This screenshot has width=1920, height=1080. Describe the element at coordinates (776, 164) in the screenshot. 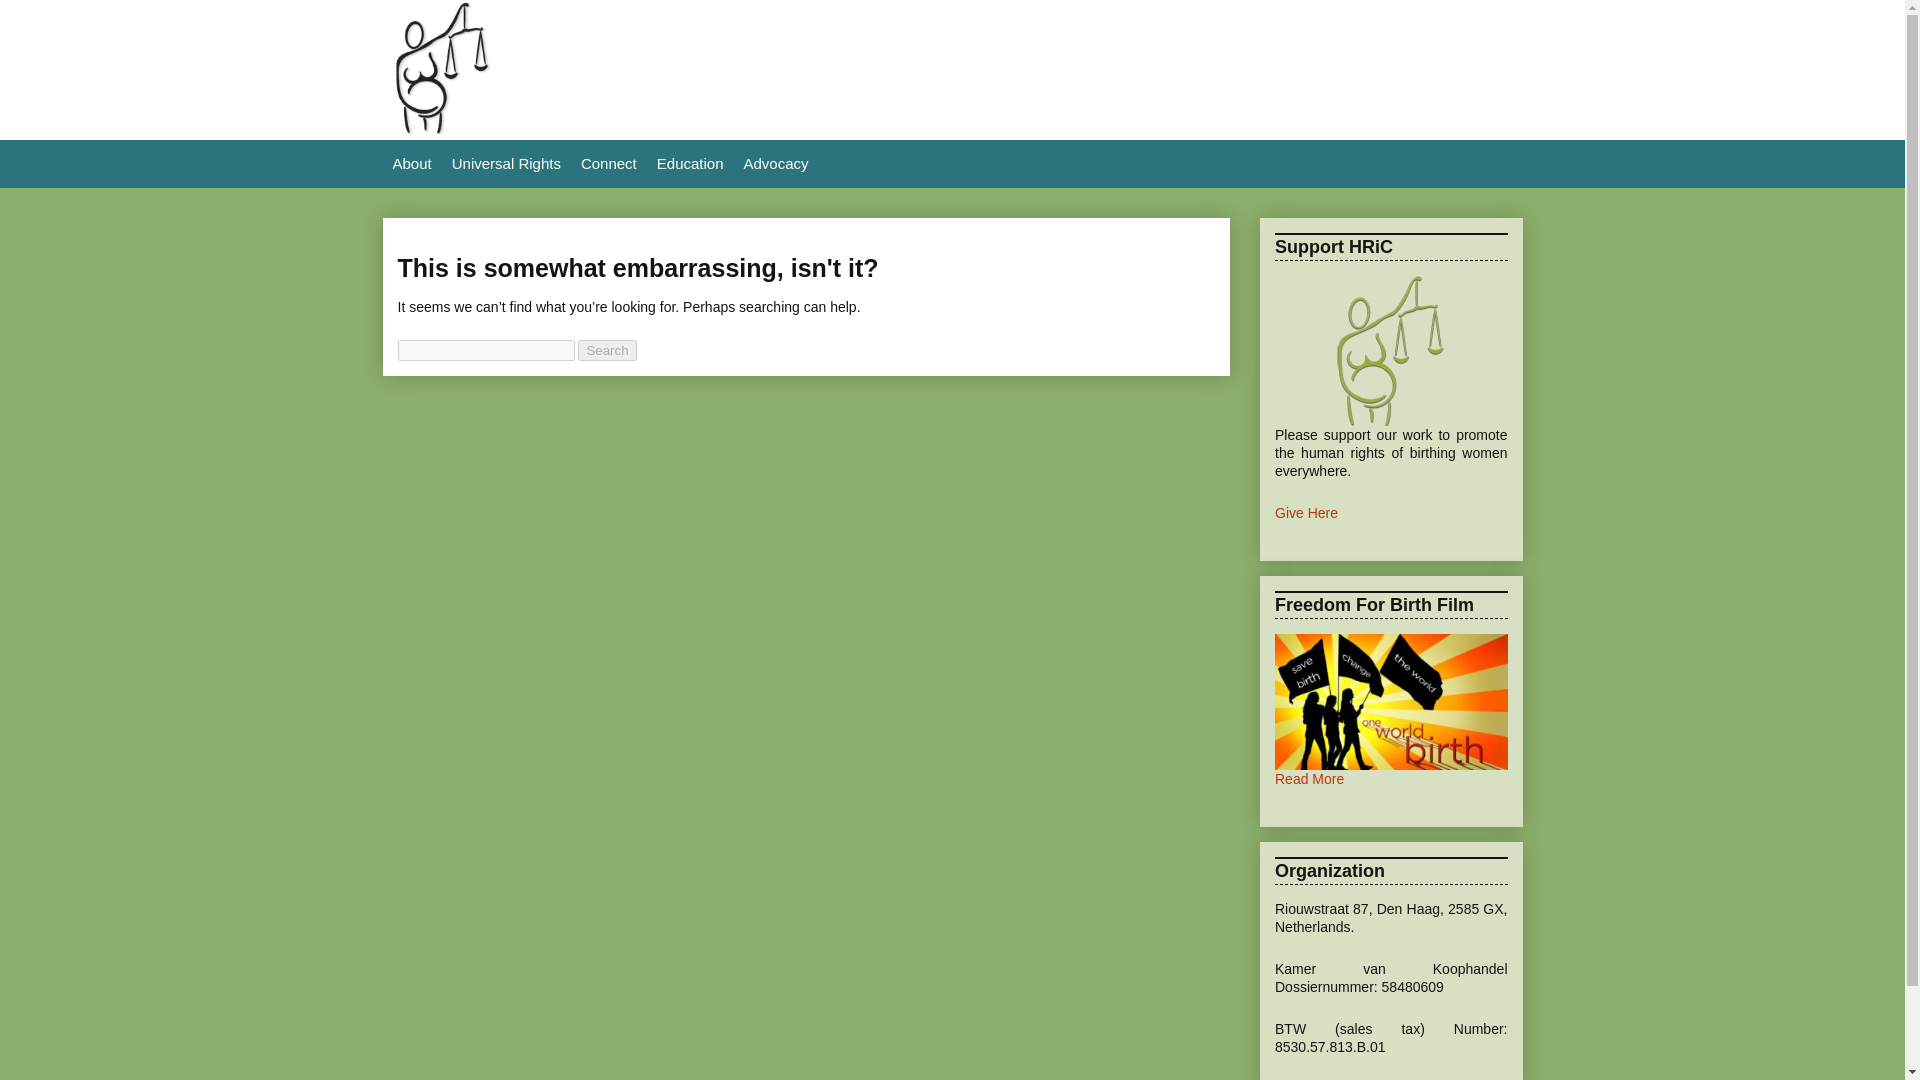

I see `Advocacy` at that location.